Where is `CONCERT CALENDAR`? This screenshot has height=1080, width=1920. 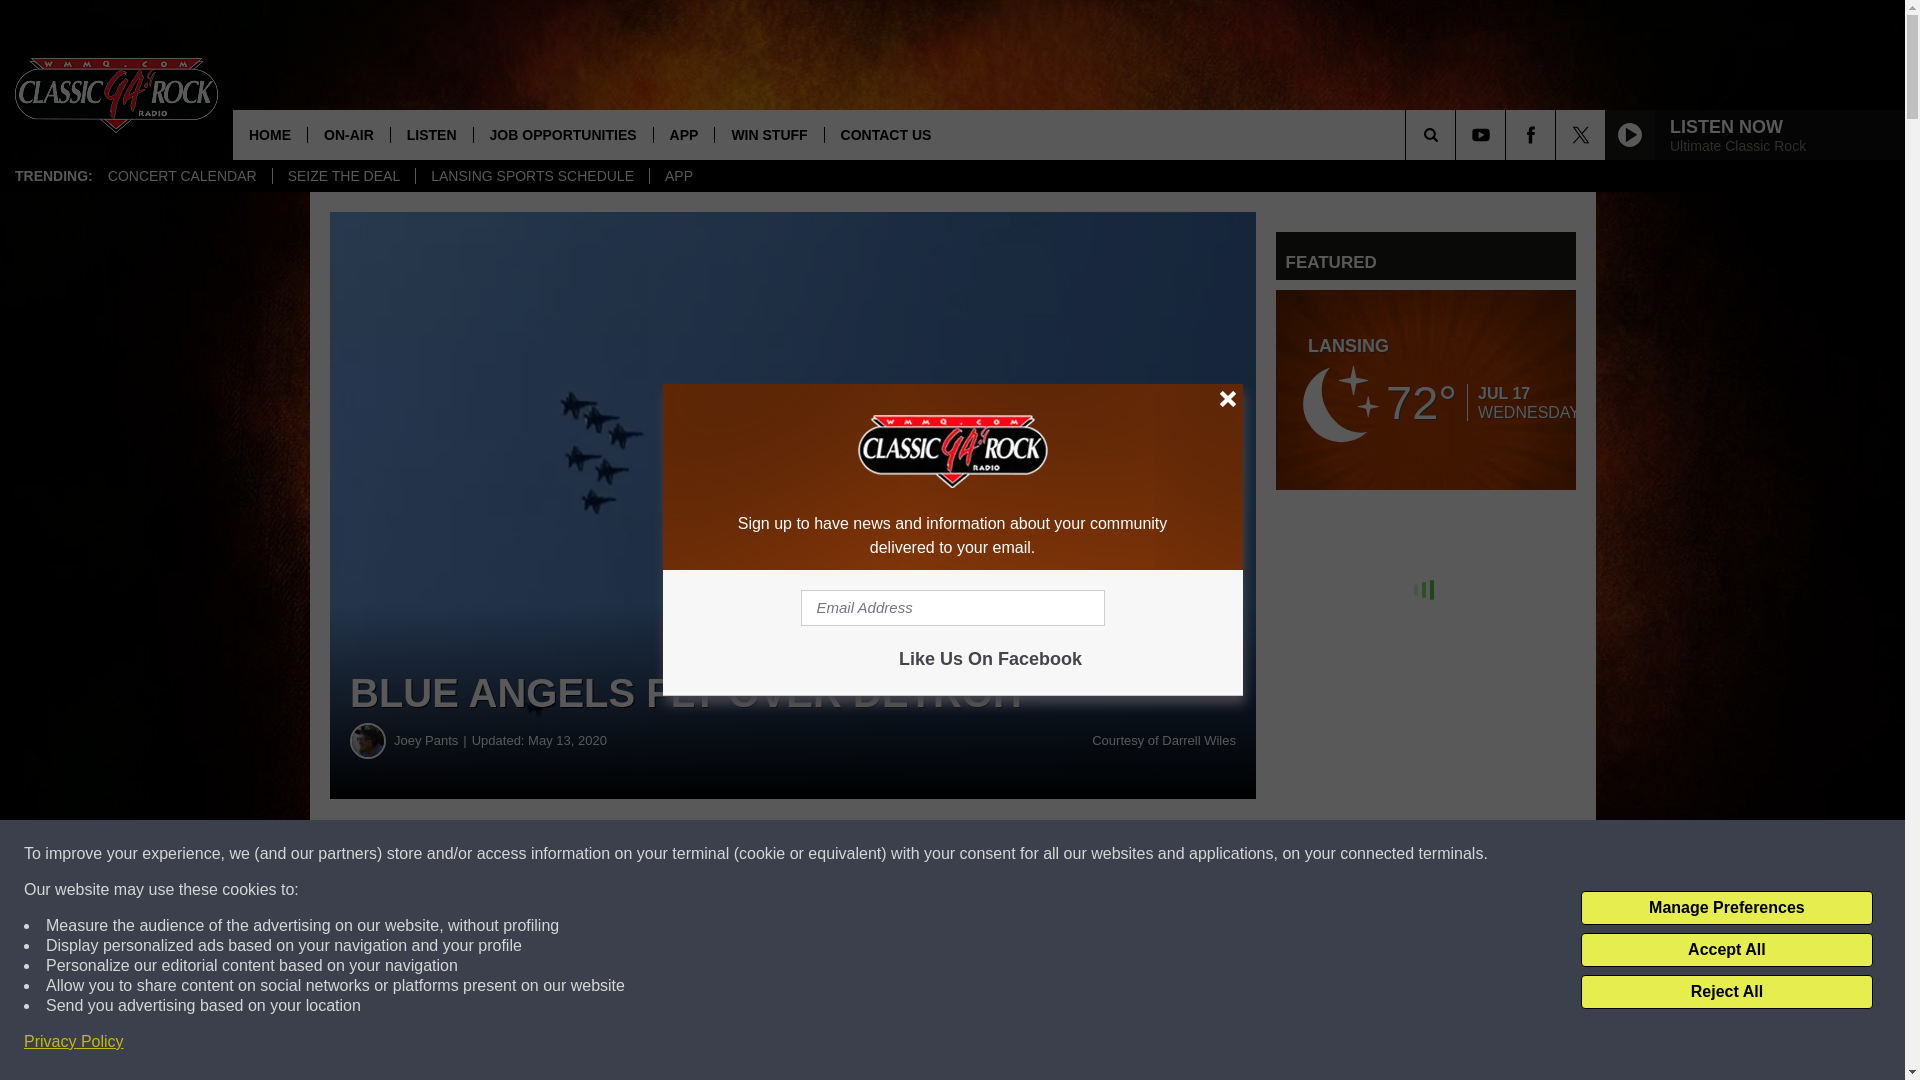
CONCERT CALENDAR is located at coordinates (182, 176).